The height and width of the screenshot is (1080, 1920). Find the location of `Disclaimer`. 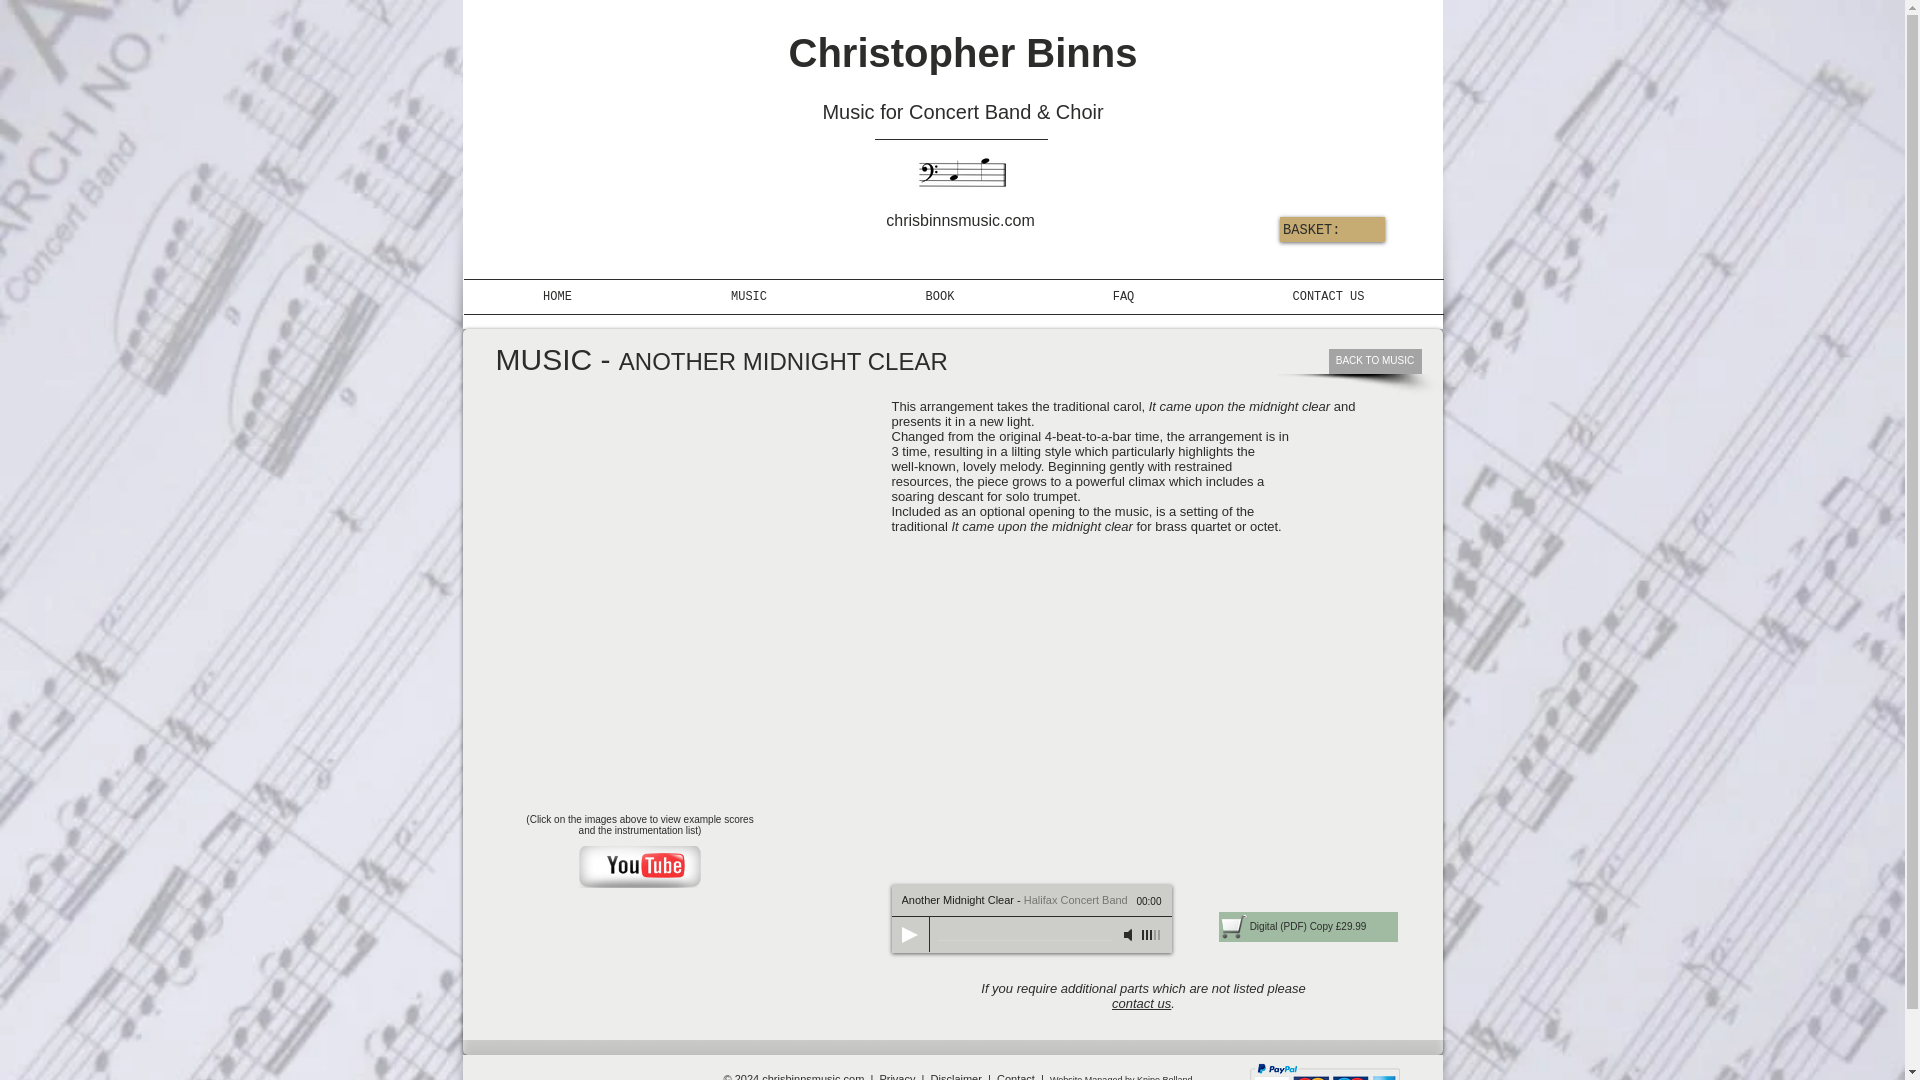

Disclaimer is located at coordinates (956, 1076).